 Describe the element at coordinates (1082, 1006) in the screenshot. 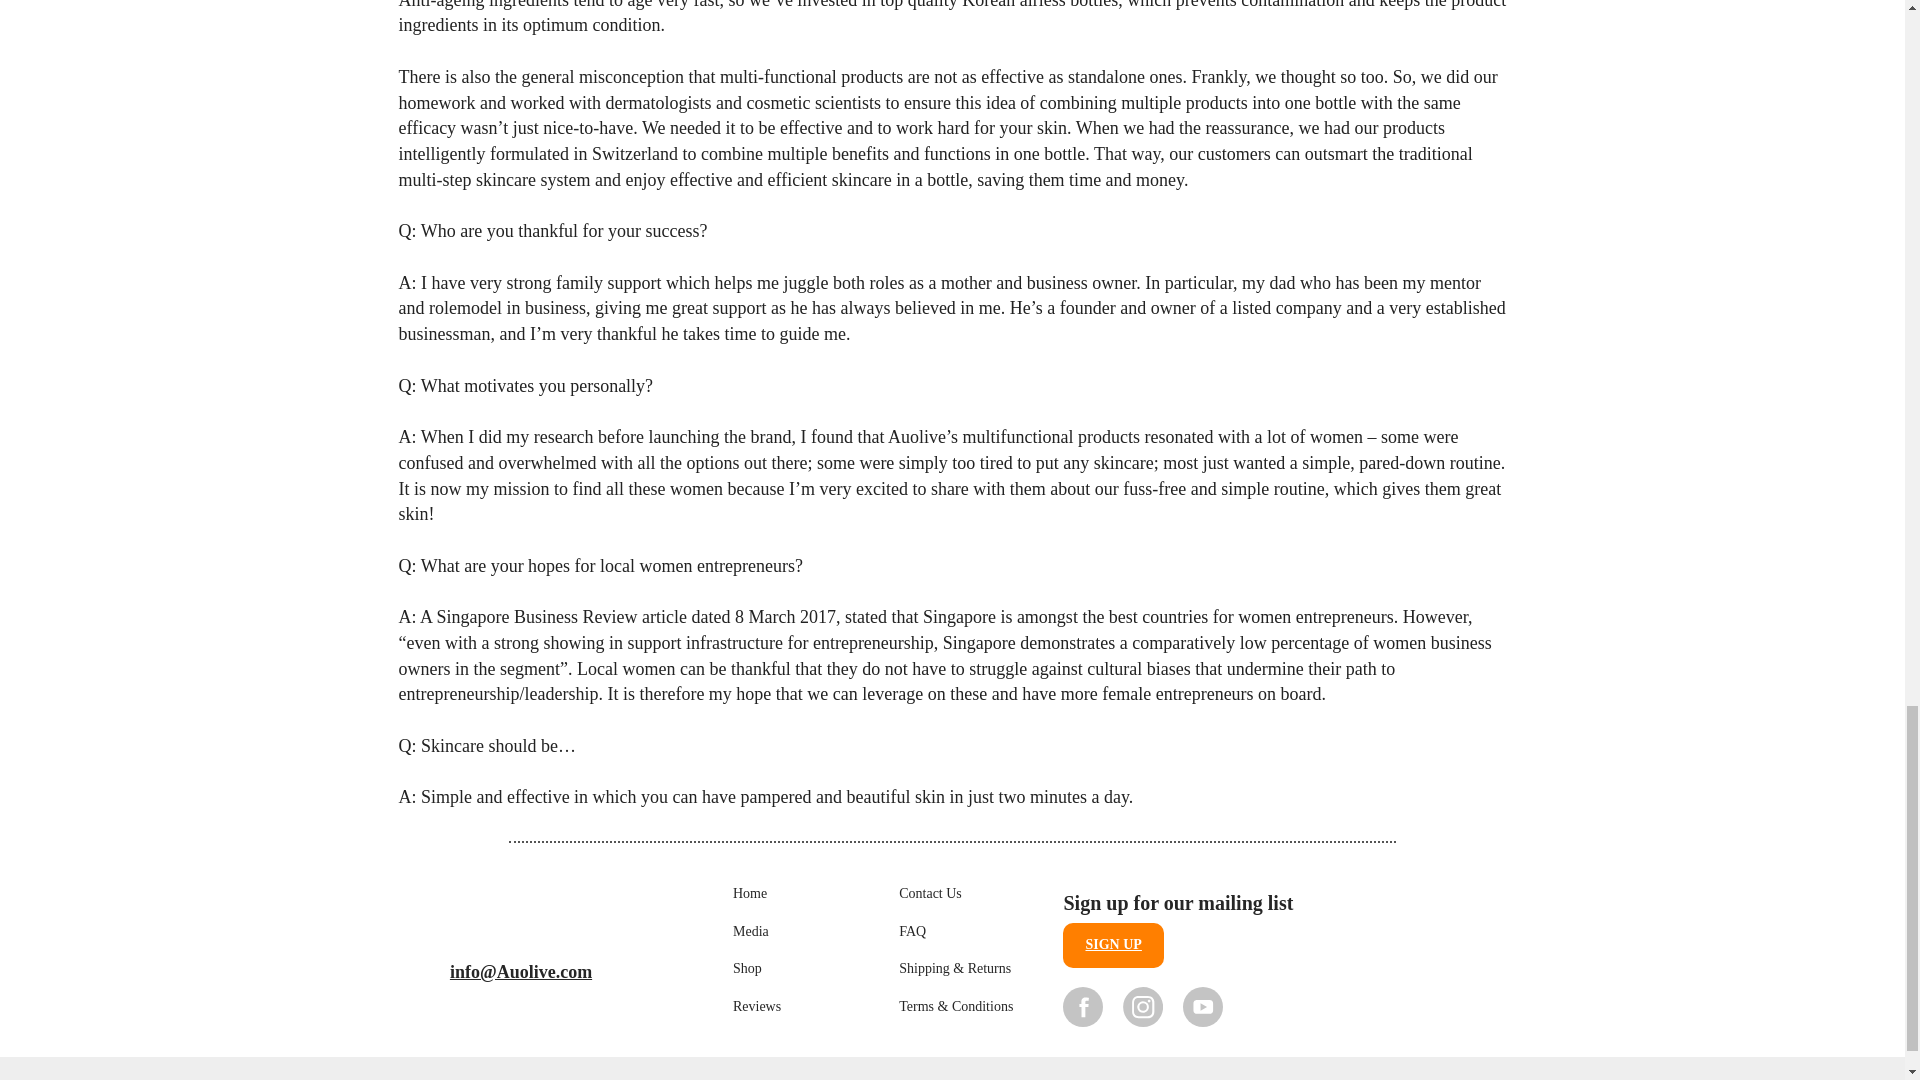

I see `Social Link` at that location.